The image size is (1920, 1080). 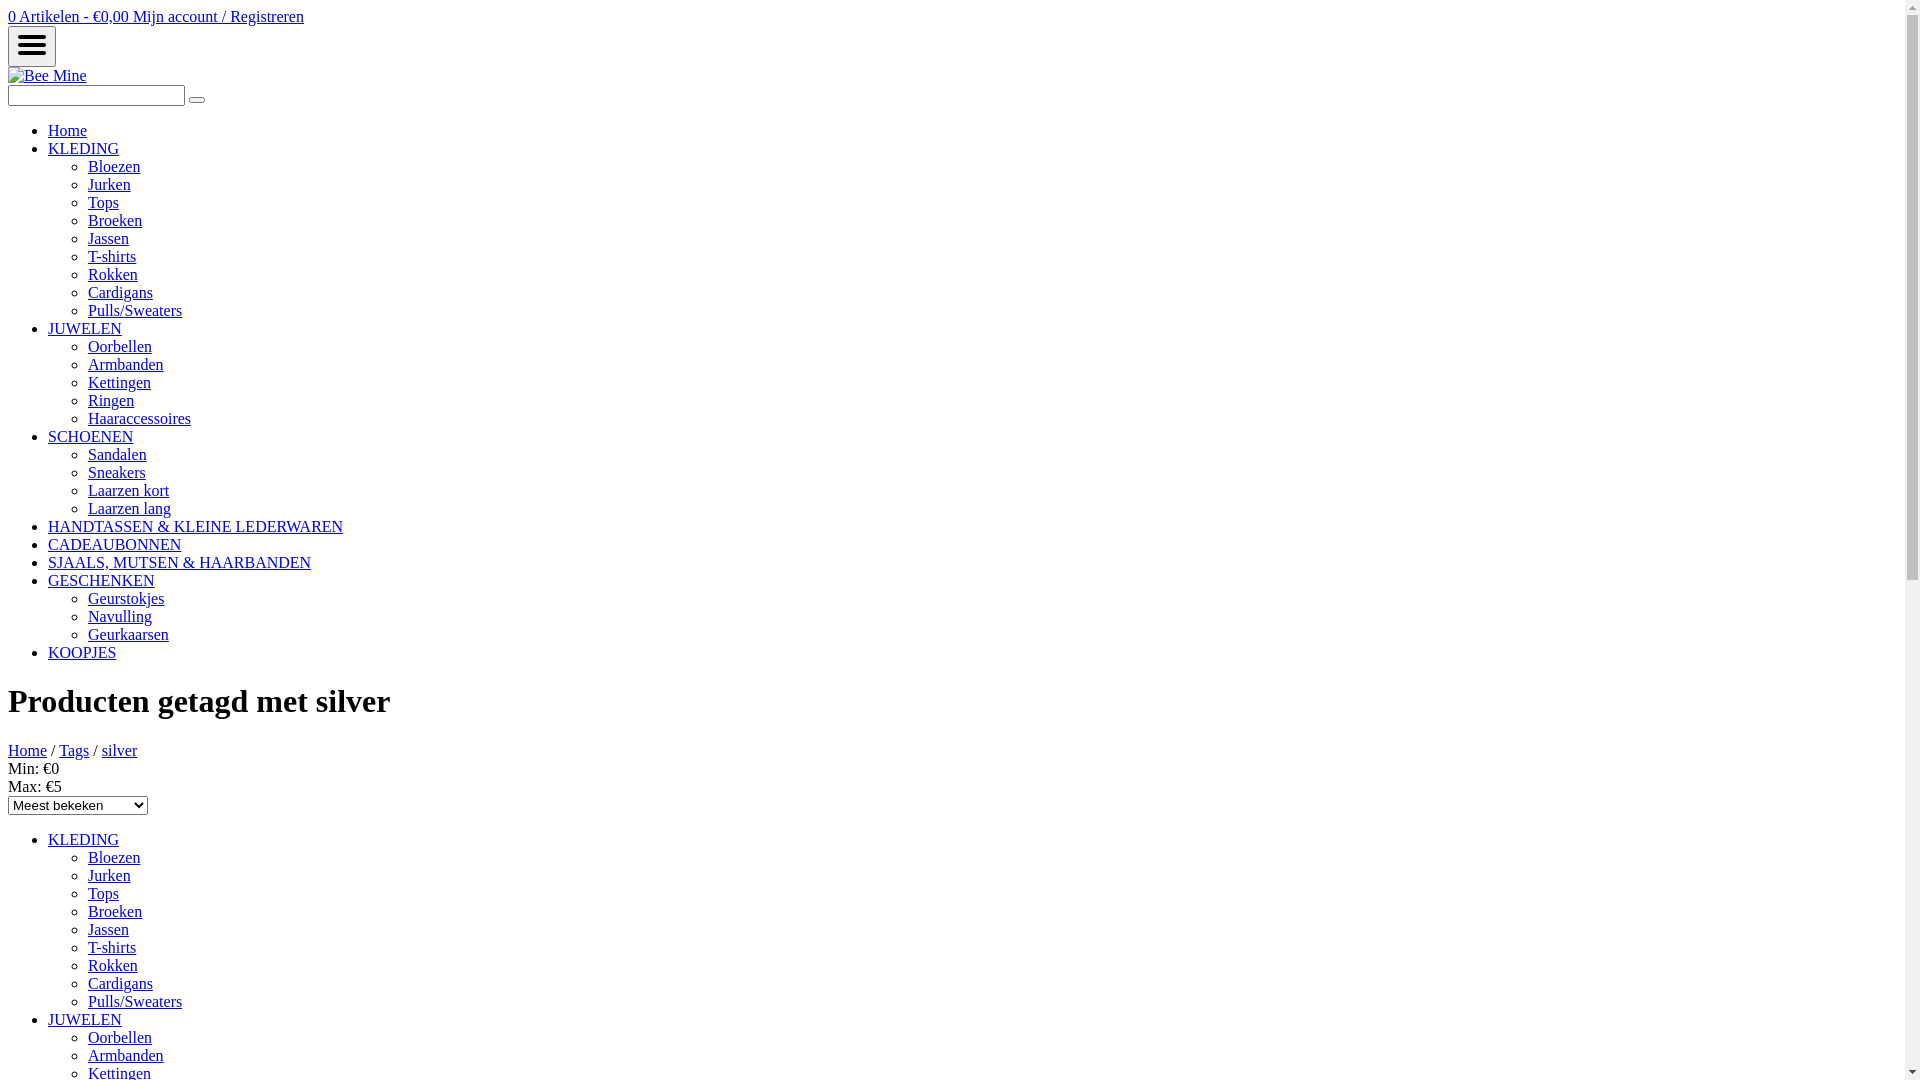 What do you see at coordinates (218, 16) in the screenshot?
I see `Mijn account / Registreren` at bounding box center [218, 16].